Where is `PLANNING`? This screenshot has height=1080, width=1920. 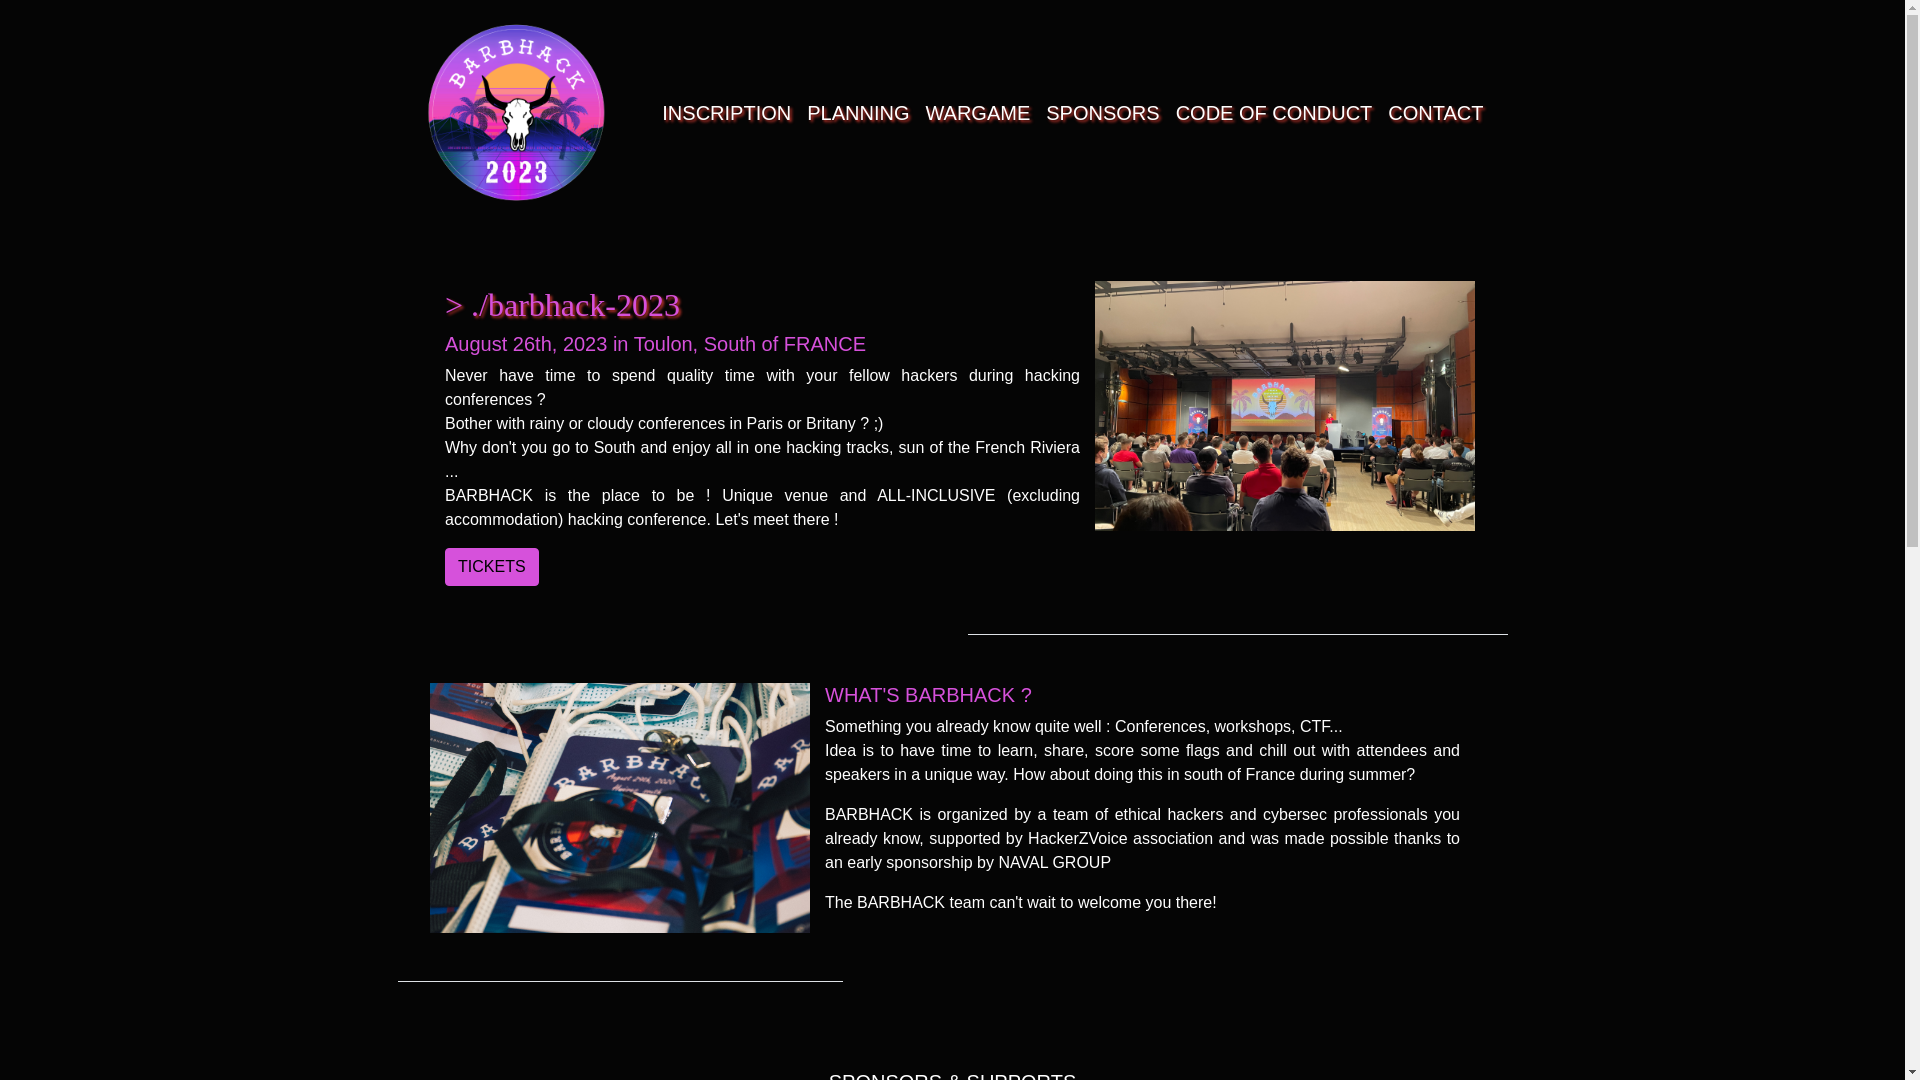 PLANNING is located at coordinates (858, 112).